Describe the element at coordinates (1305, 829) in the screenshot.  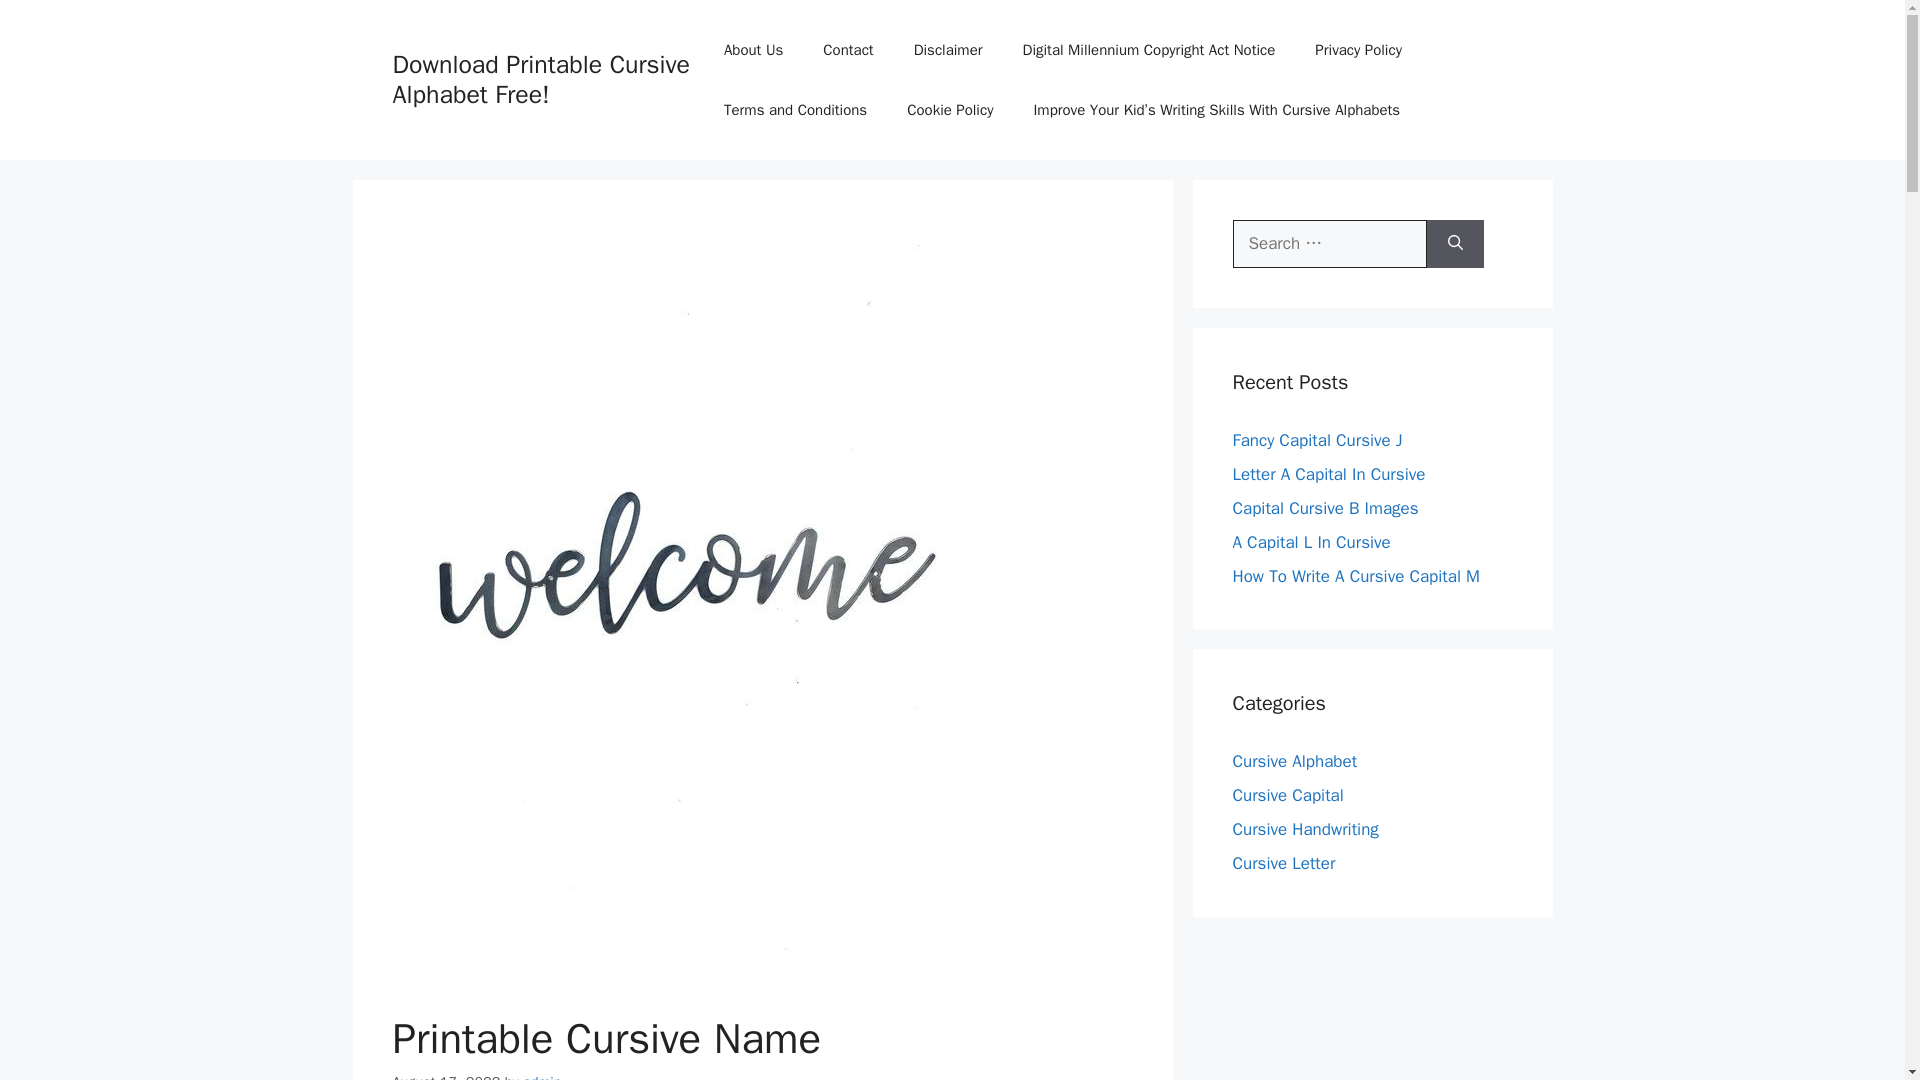
I see `Cursive Handwriting` at that location.